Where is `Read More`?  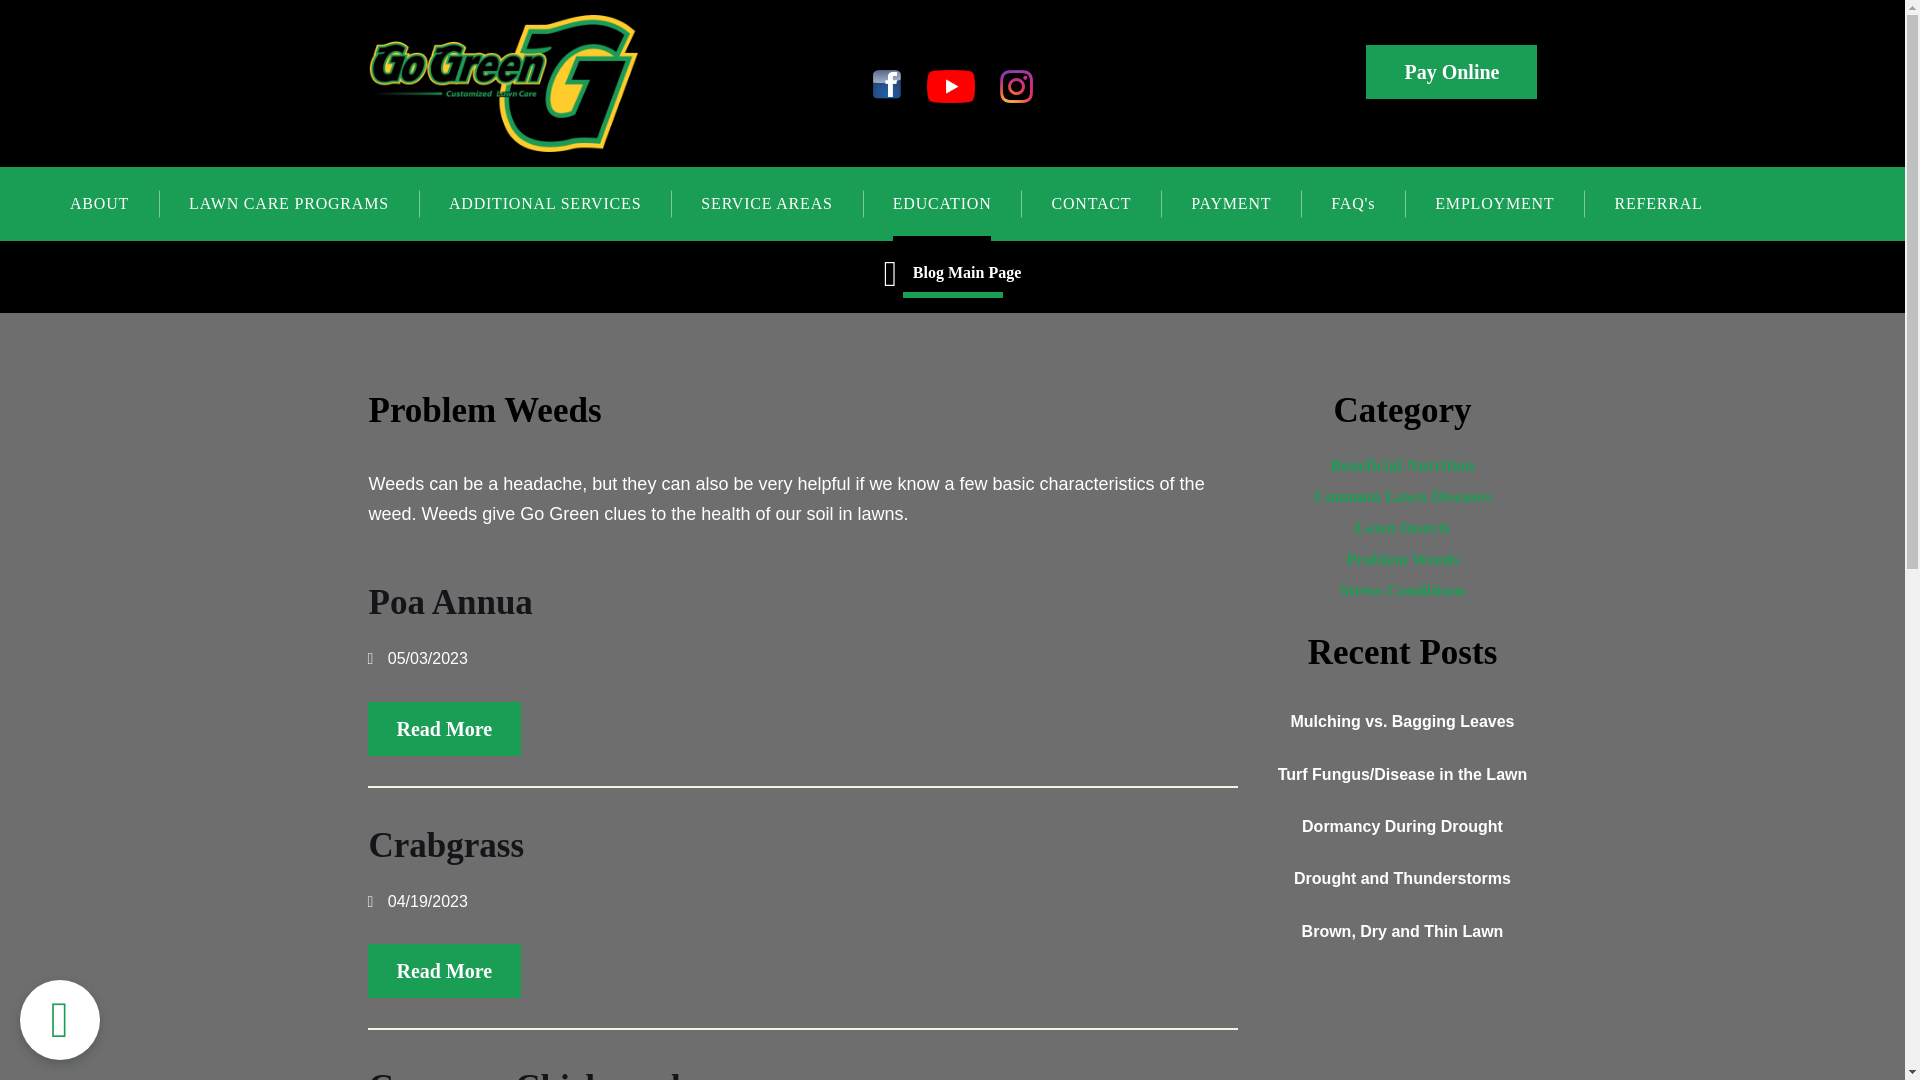 Read More is located at coordinates (445, 970).